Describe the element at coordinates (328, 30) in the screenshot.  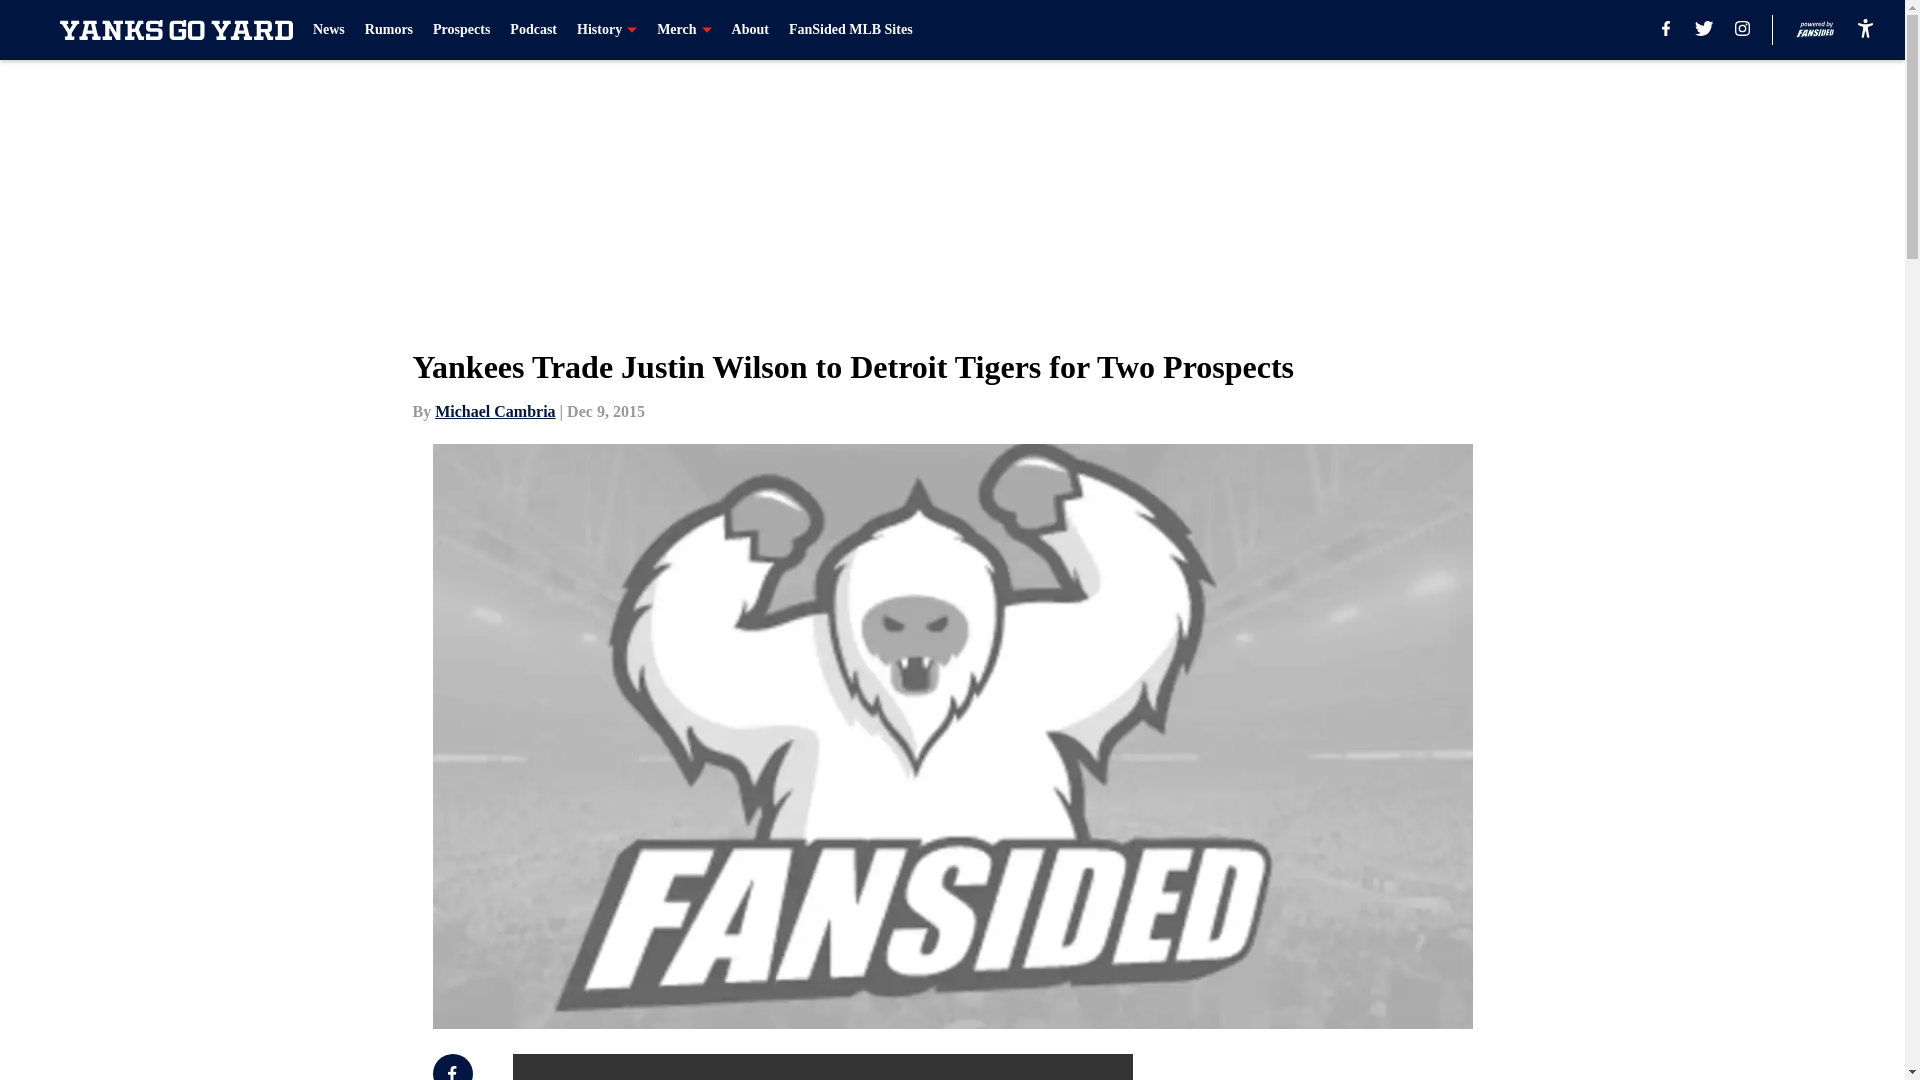
I see `News` at that location.